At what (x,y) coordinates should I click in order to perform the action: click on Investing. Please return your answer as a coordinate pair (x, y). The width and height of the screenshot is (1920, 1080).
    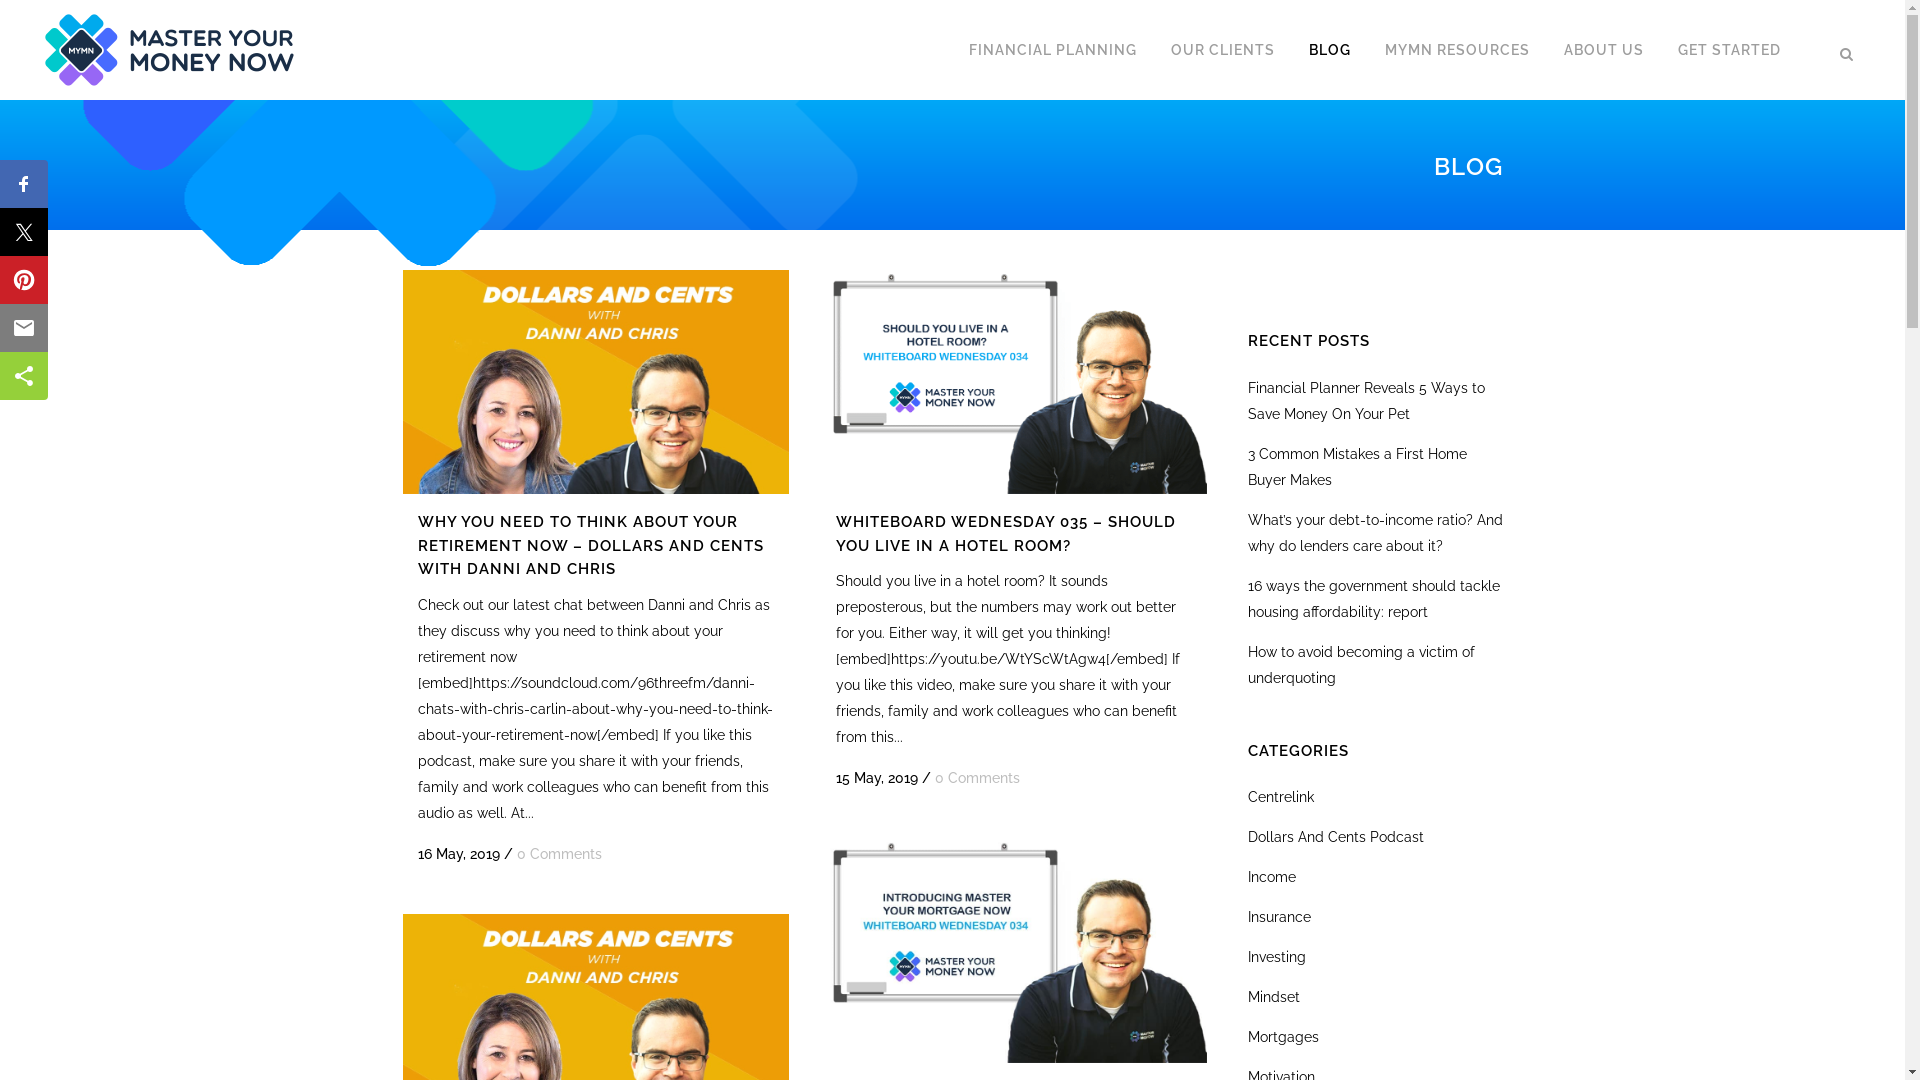
    Looking at the image, I should click on (1277, 957).